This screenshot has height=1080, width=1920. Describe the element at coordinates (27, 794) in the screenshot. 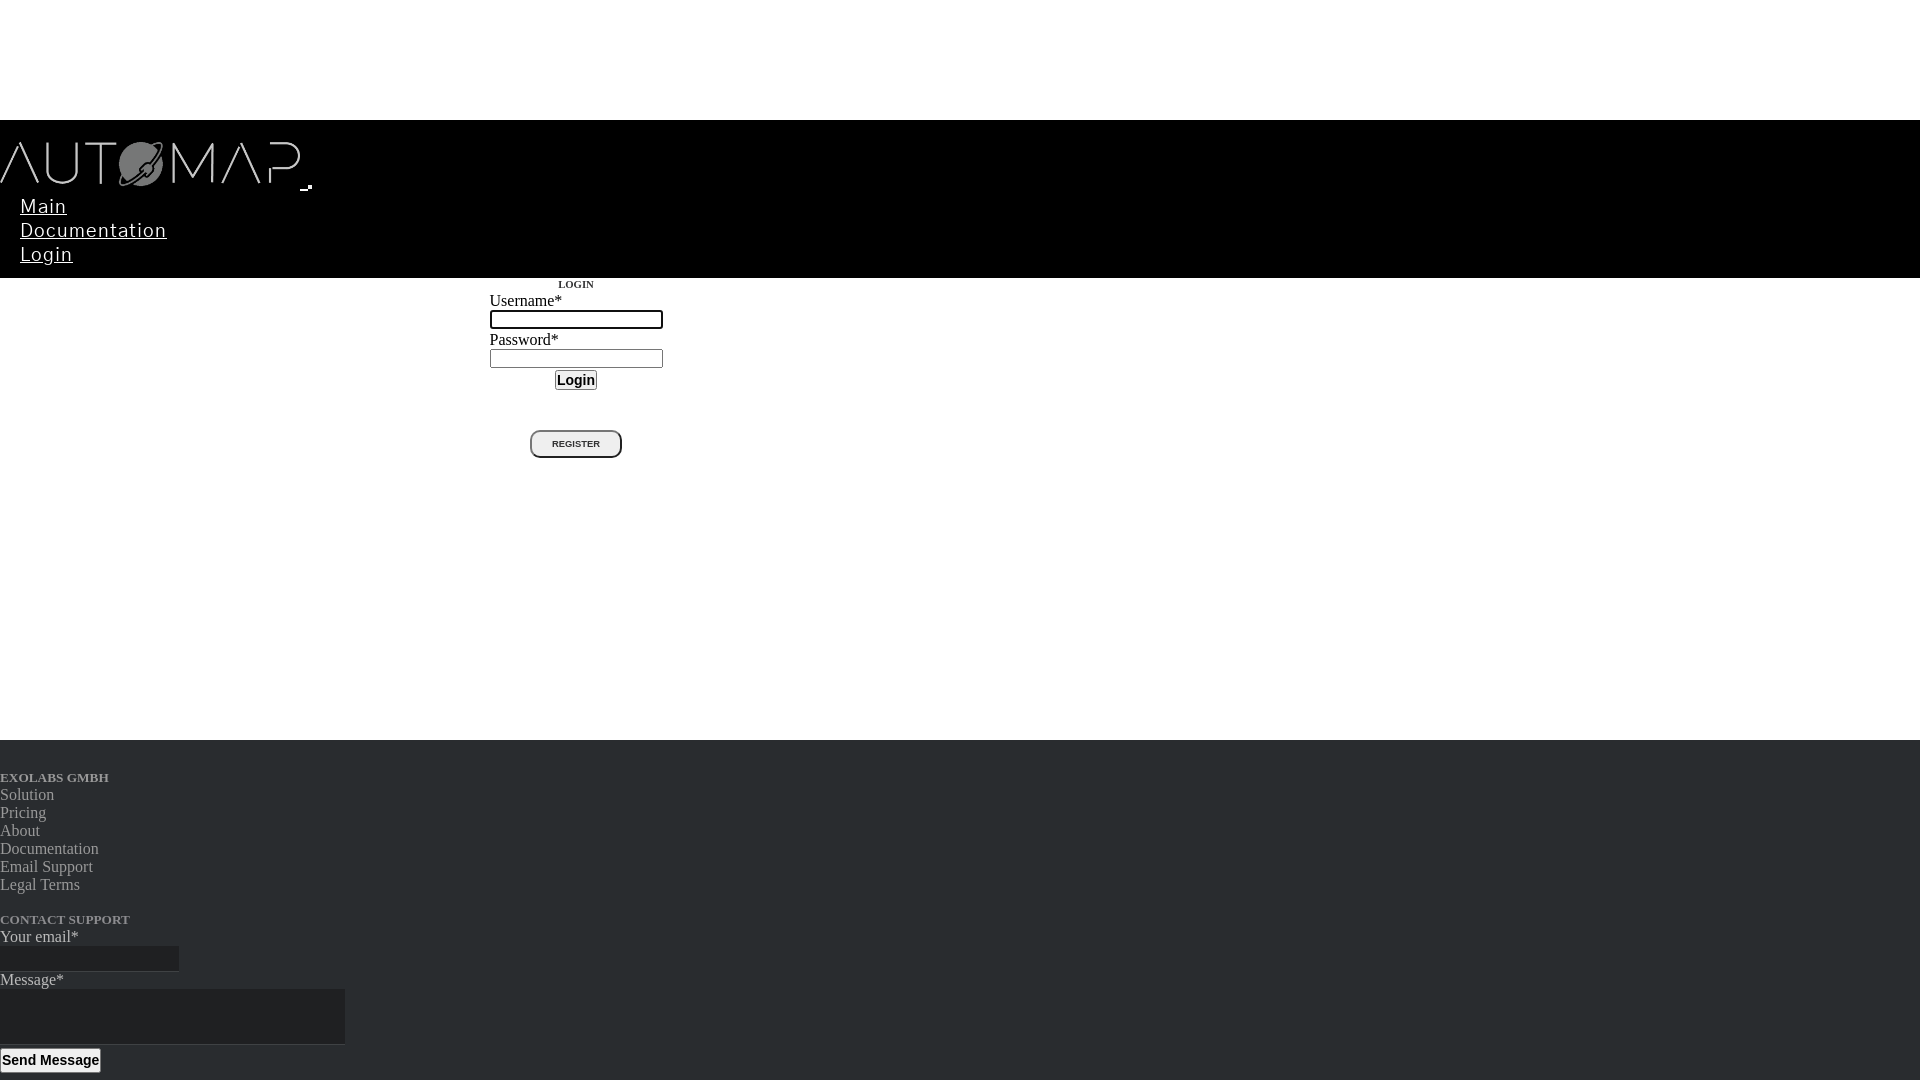

I see `Solution` at that location.